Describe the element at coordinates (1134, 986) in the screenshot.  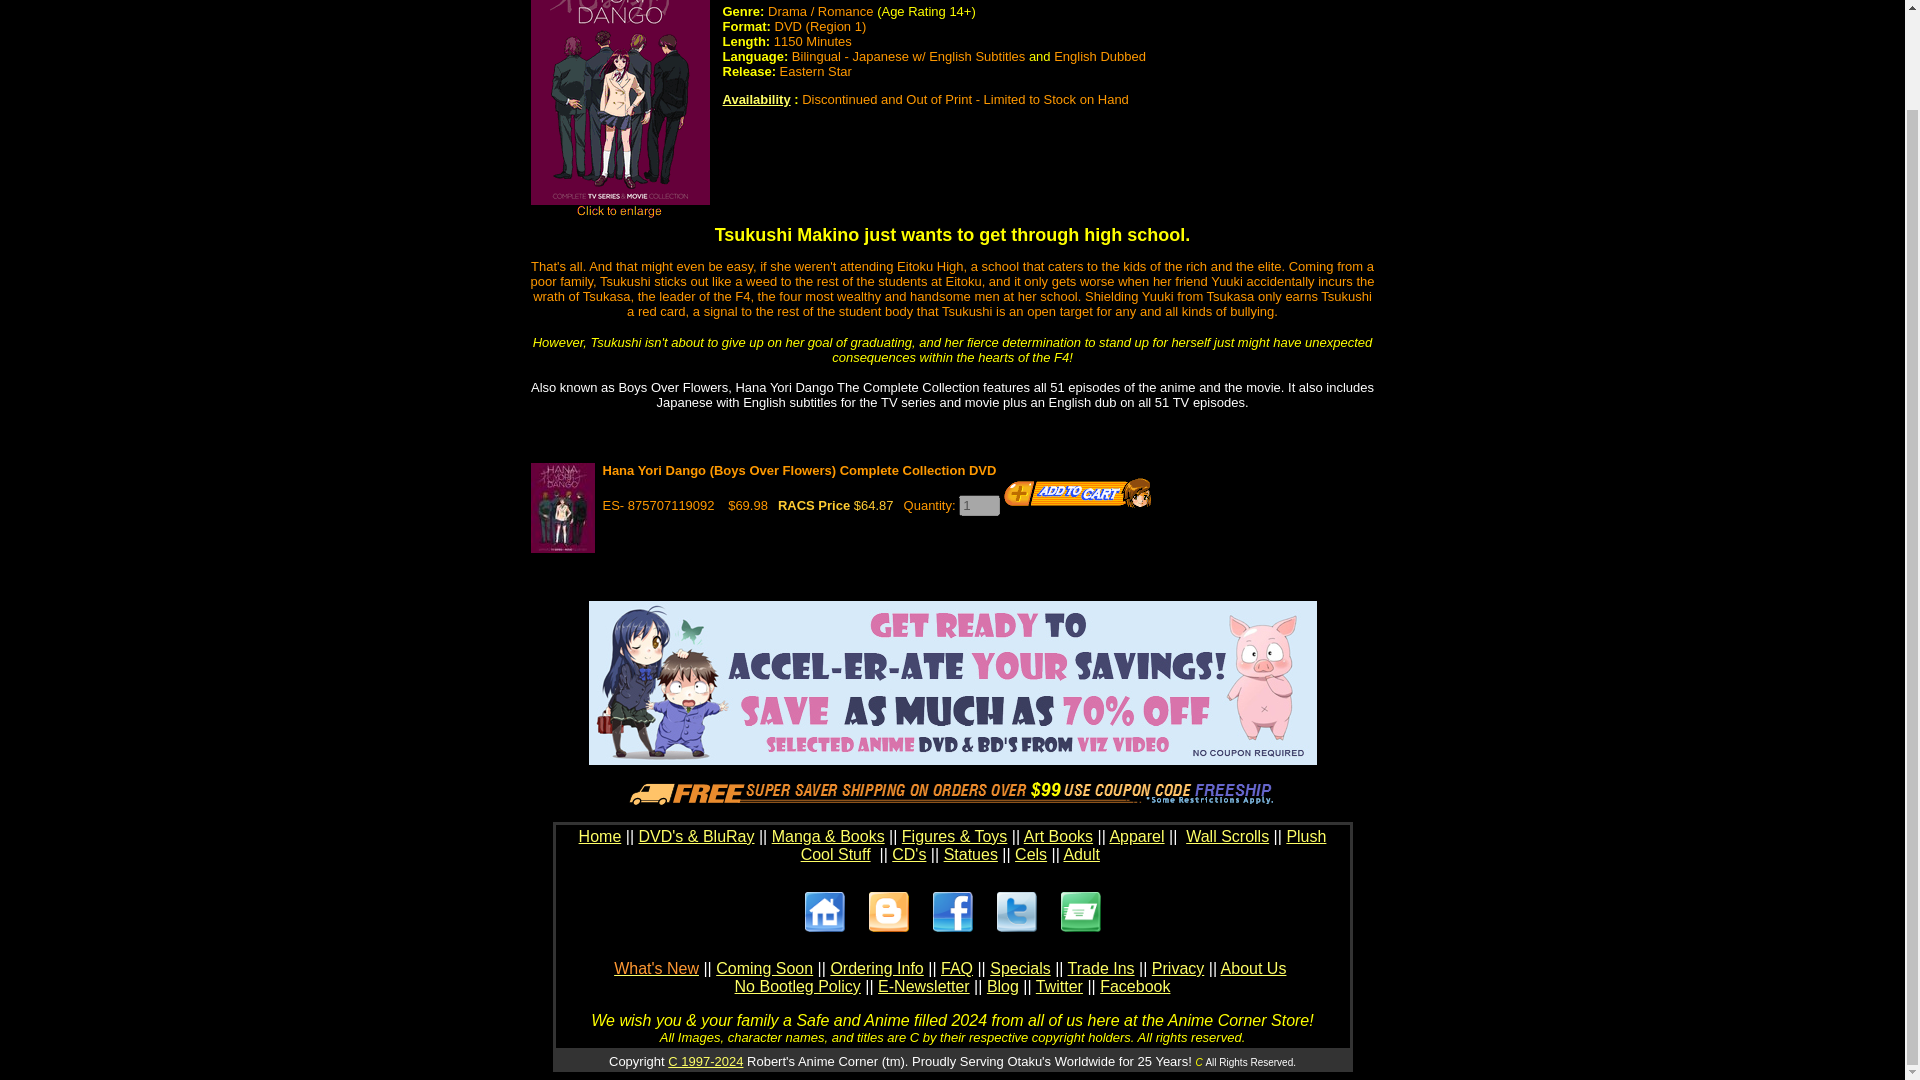
I see `Facebook` at that location.